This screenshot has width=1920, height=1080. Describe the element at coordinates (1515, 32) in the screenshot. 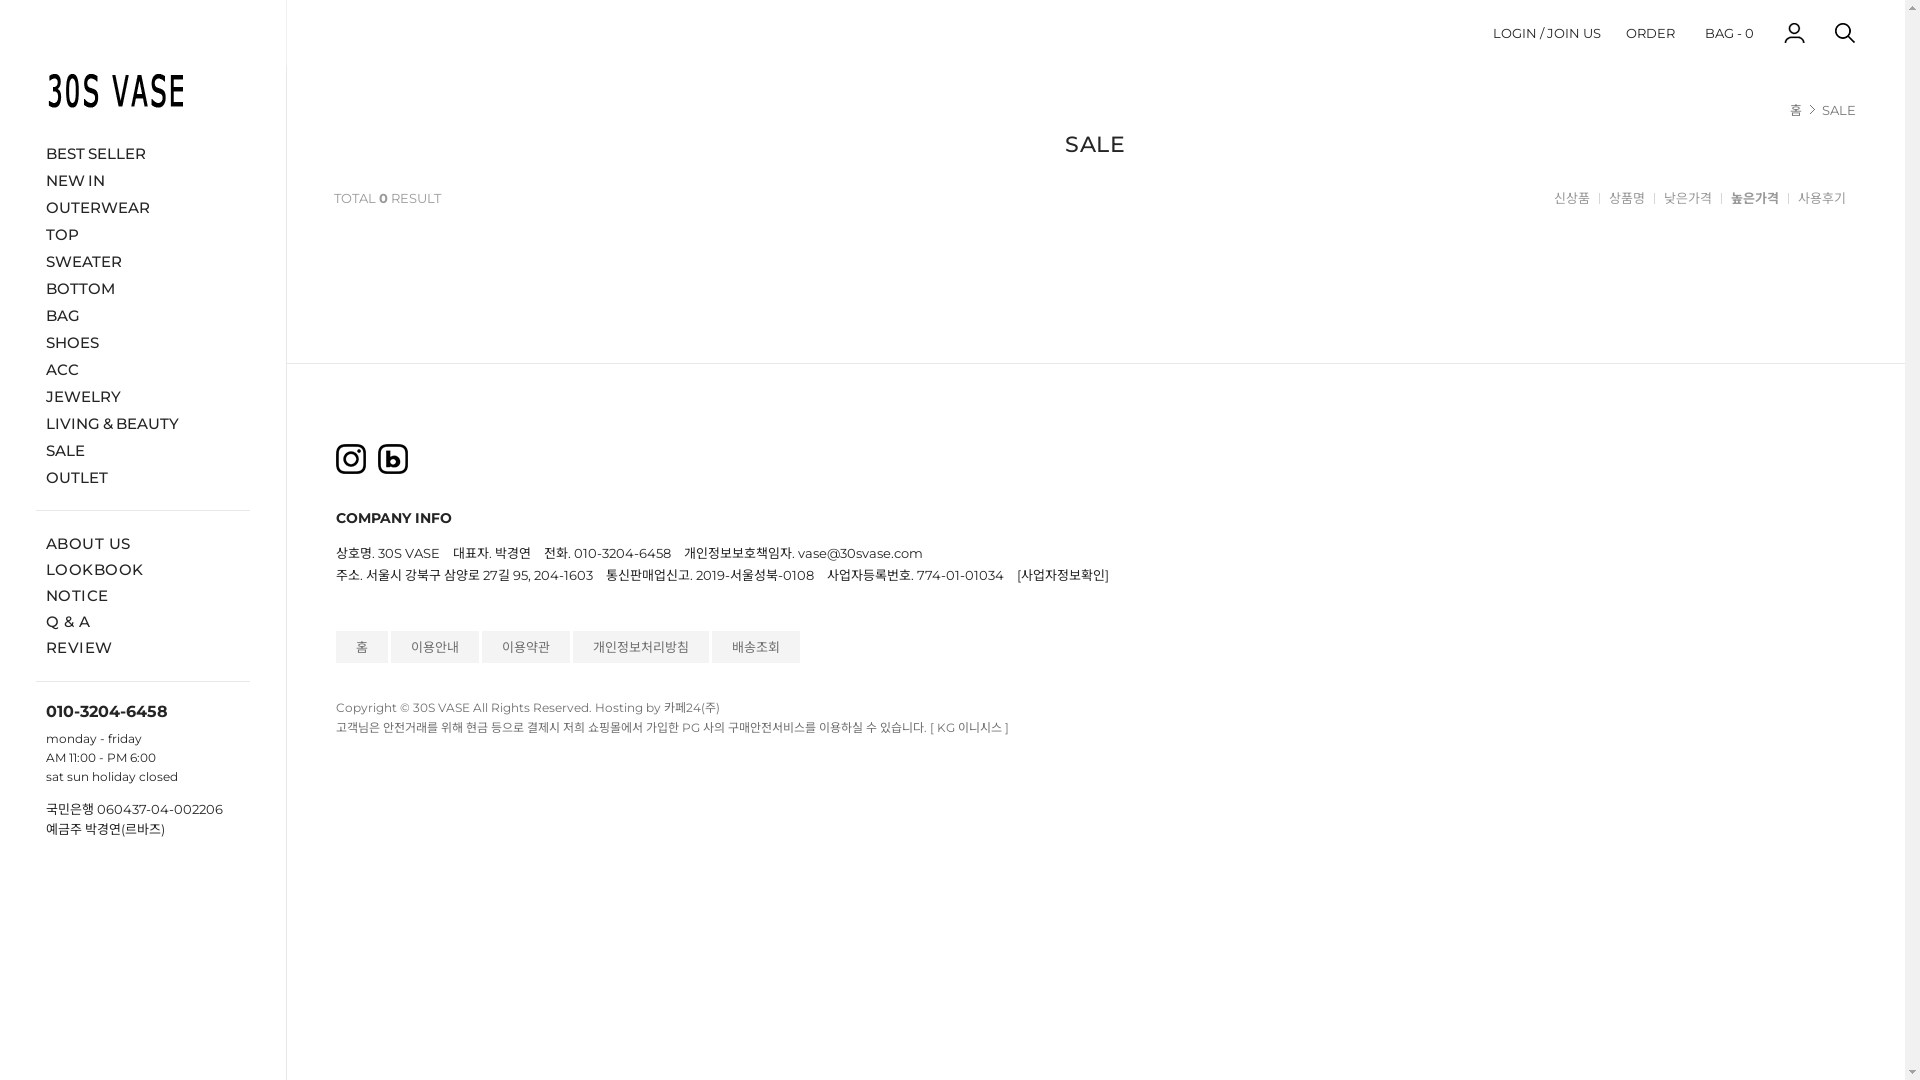

I see `LOGIN` at that location.